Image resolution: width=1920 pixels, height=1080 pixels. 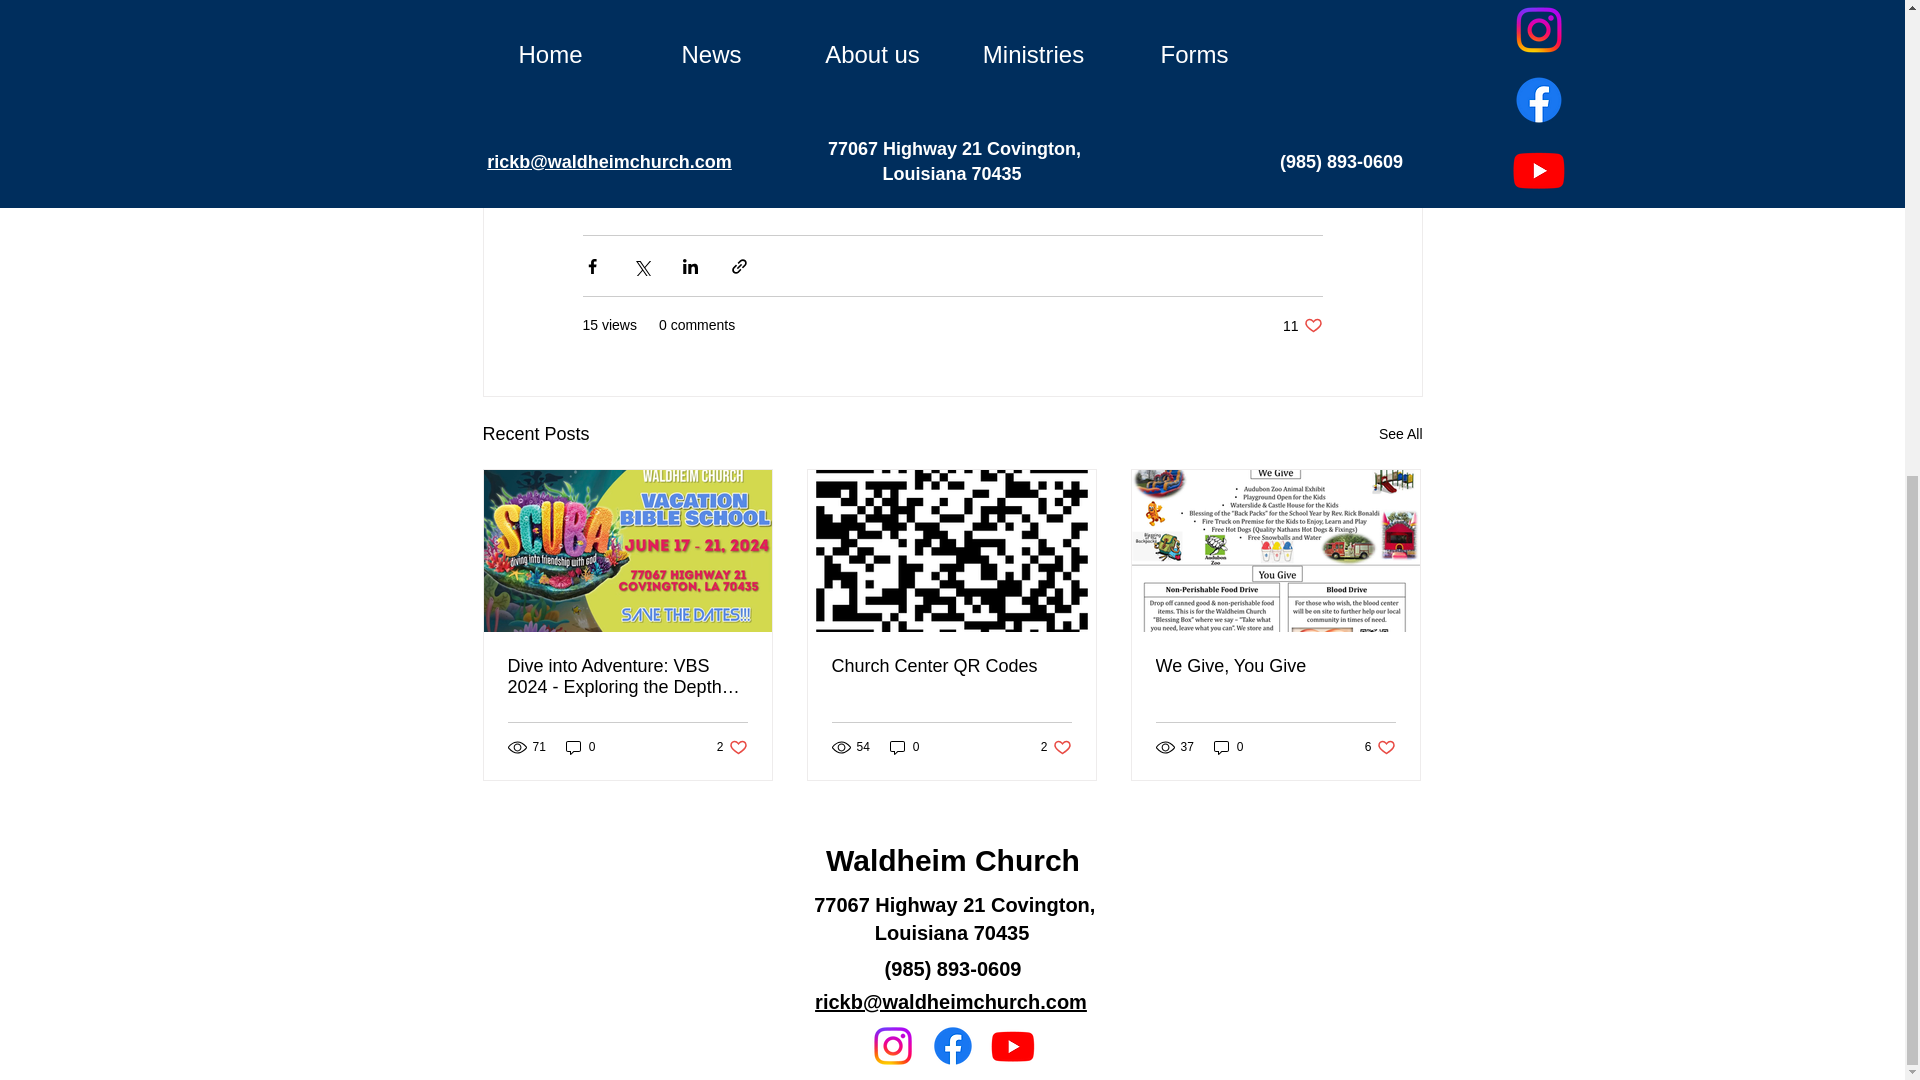 I want to click on We Give, You Give, so click(x=951, y=666).